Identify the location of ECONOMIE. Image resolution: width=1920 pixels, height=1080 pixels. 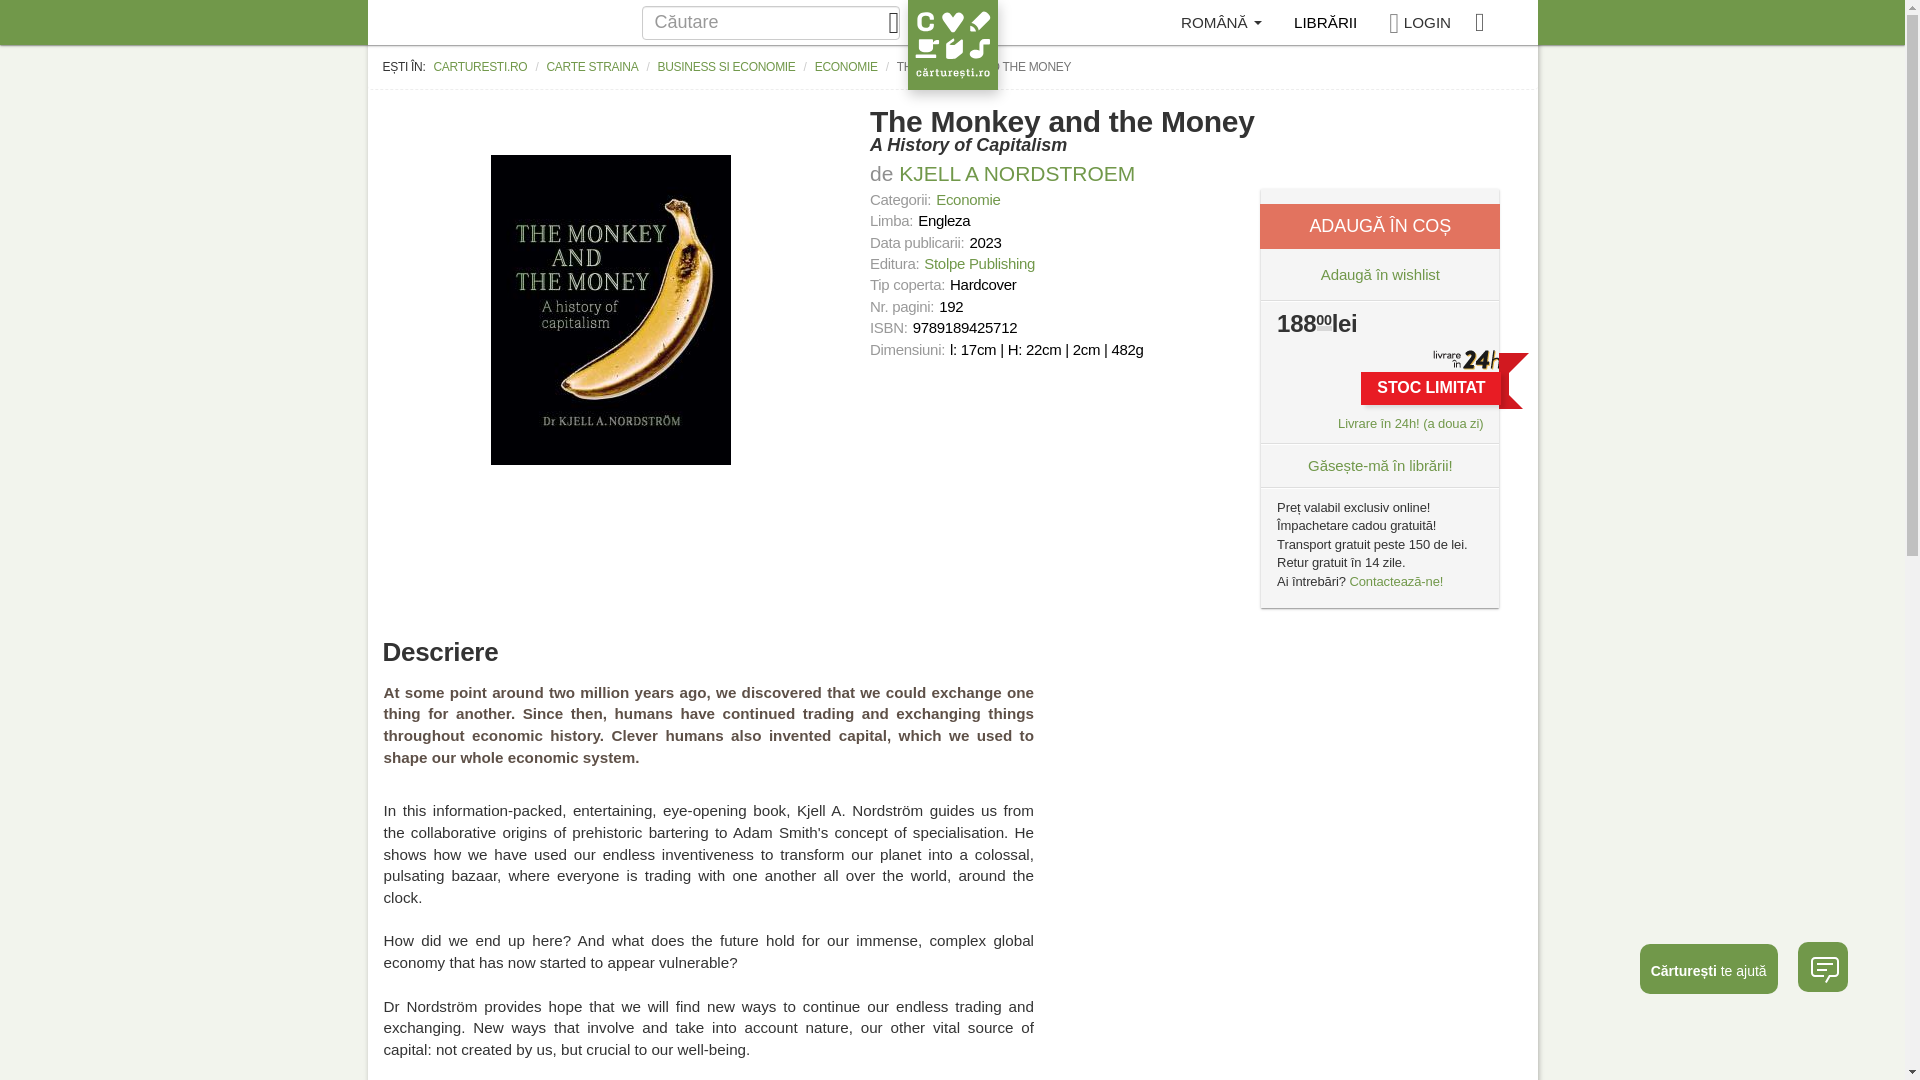
(846, 66).